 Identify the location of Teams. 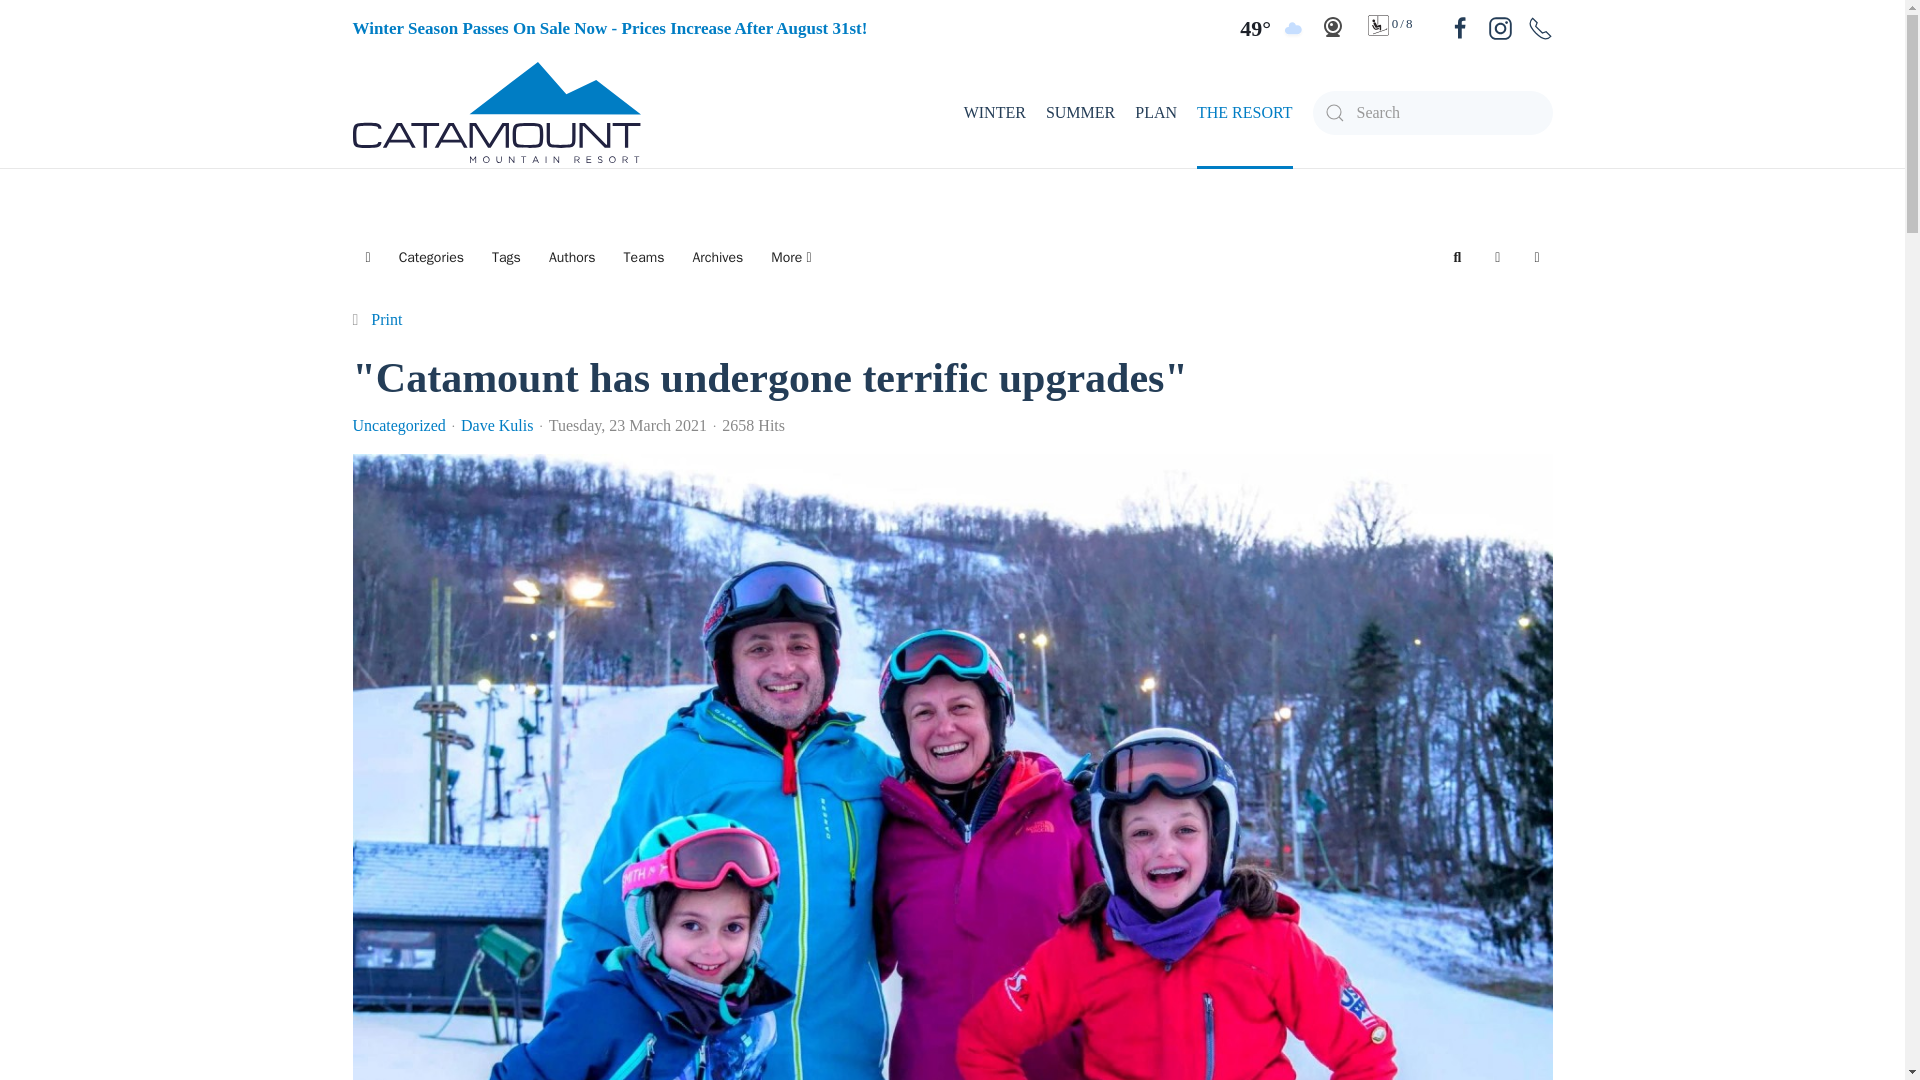
(644, 257).